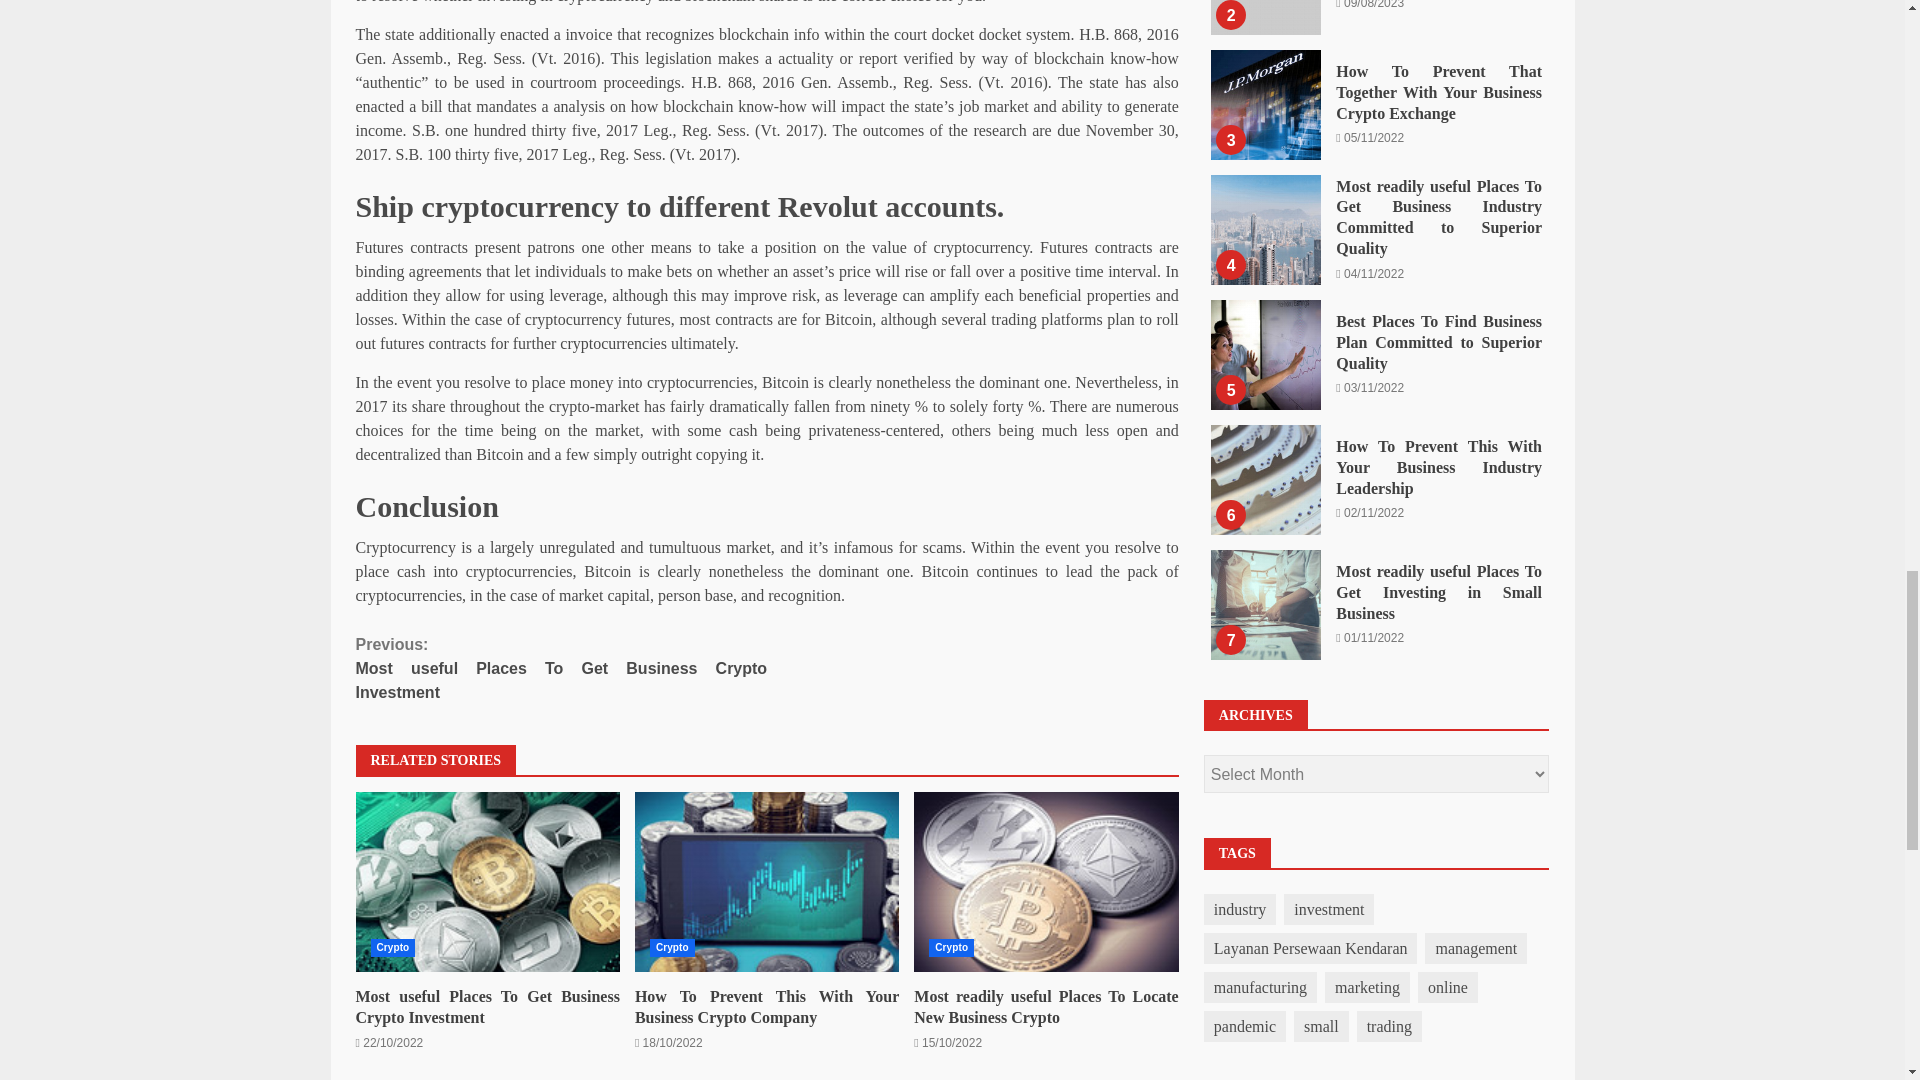 Image resolution: width=1920 pixels, height=1080 pixels. I want to click on Crypto, so click(672, 947).